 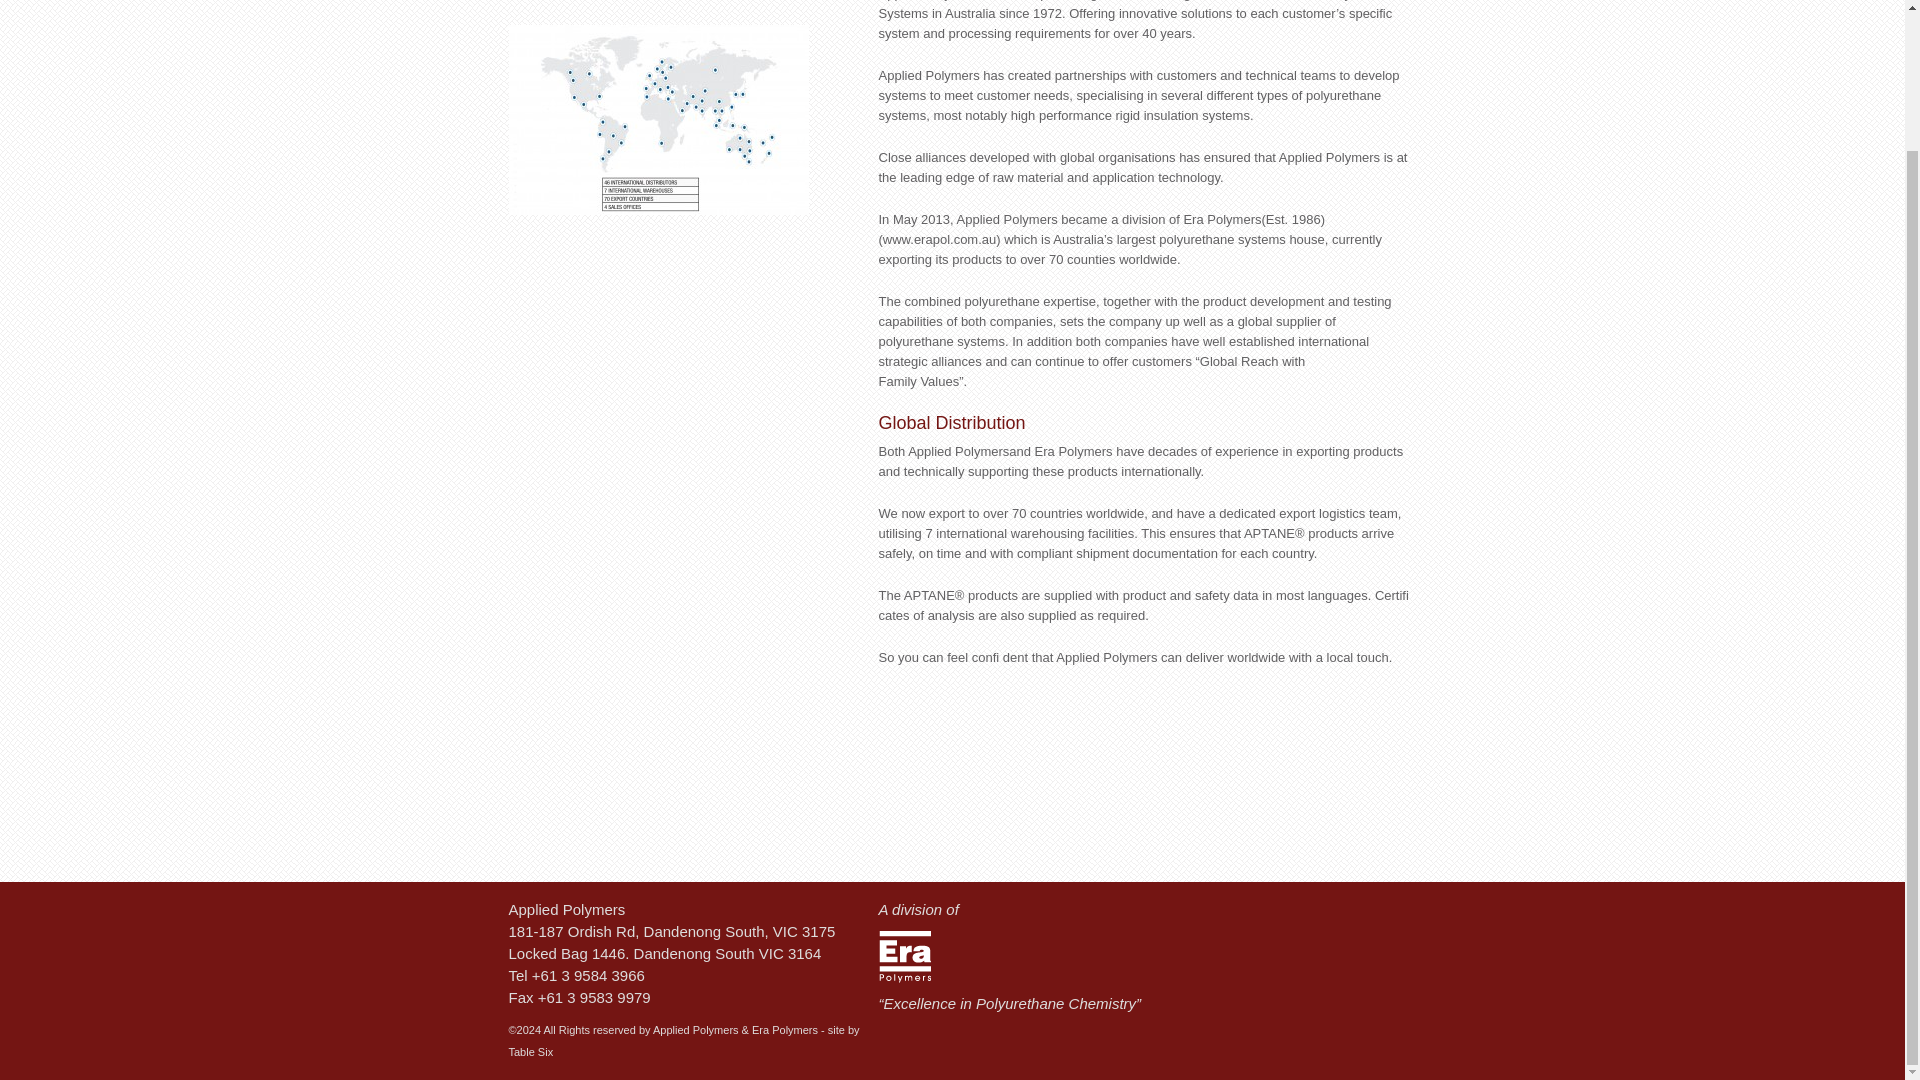 I want to click on Era Polymers, so click(x=903, y=956).